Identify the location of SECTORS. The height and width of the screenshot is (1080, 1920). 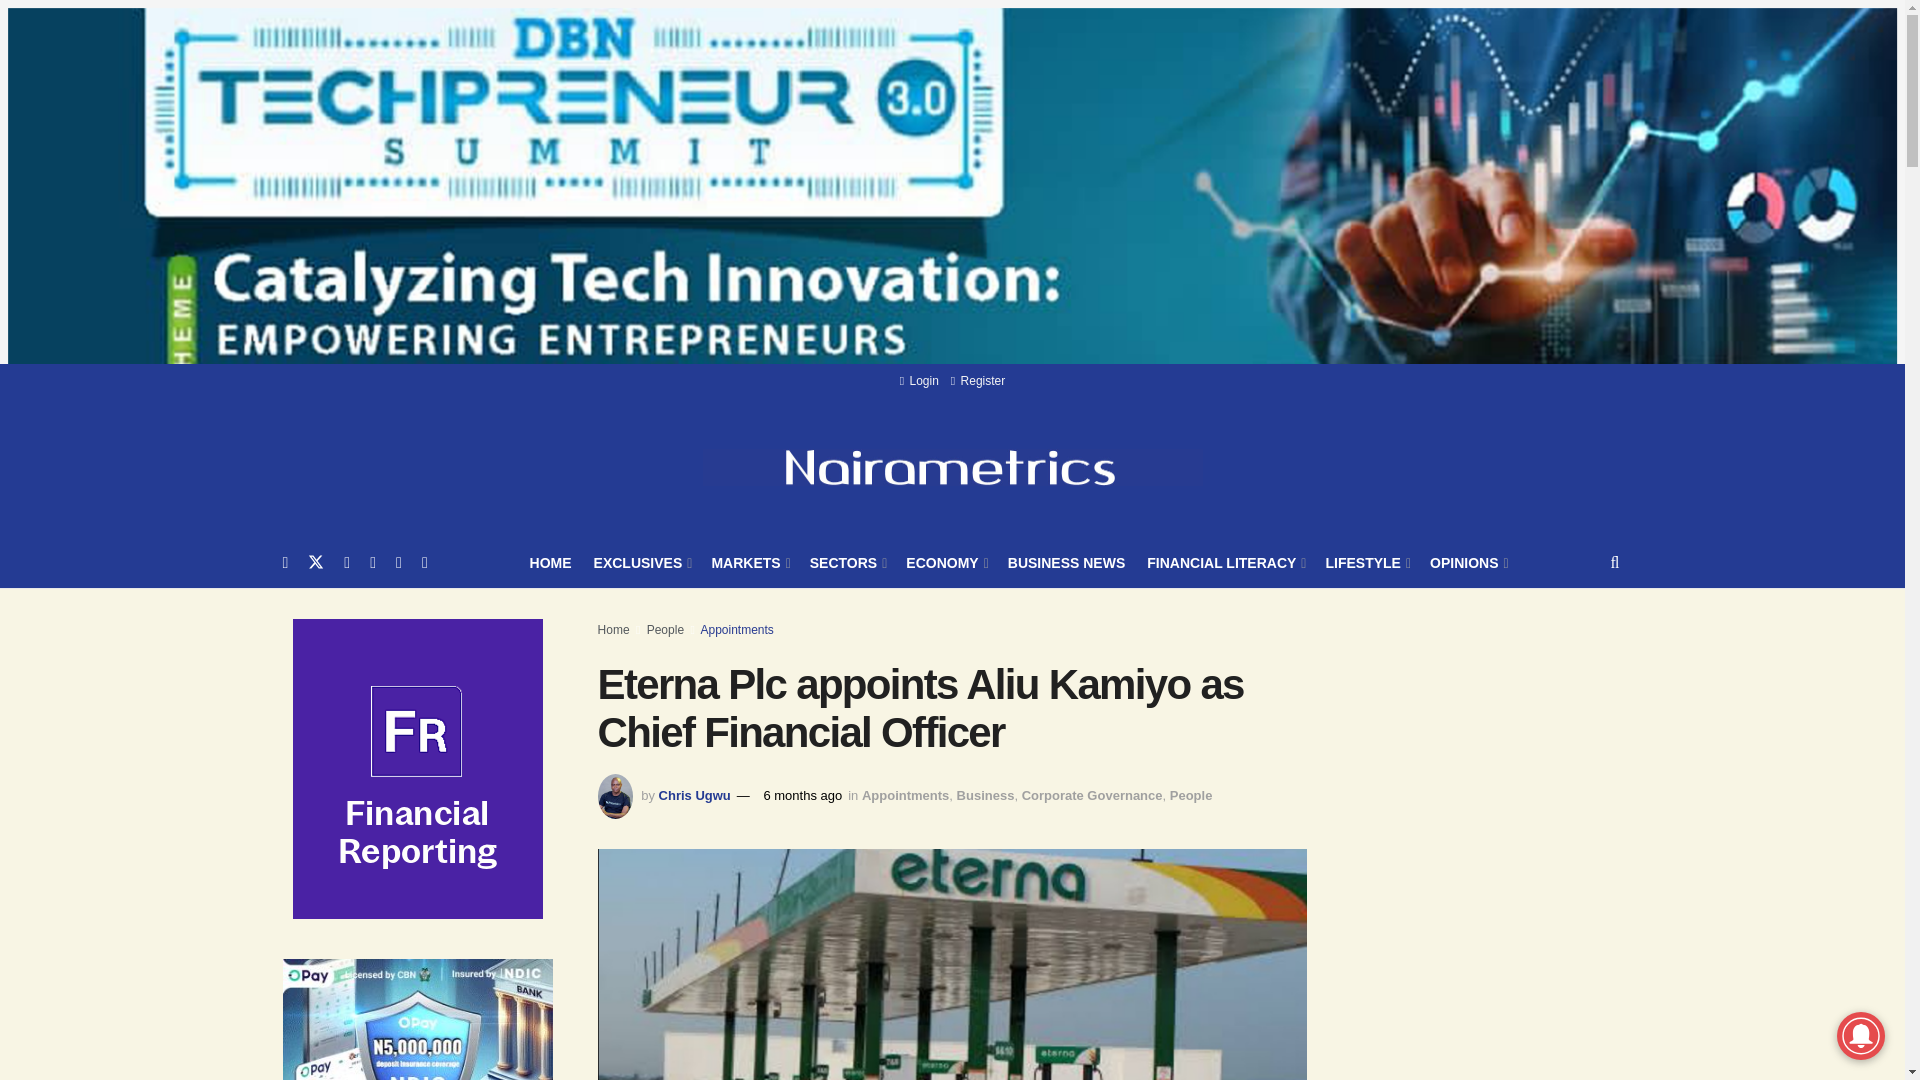
(848, 562).